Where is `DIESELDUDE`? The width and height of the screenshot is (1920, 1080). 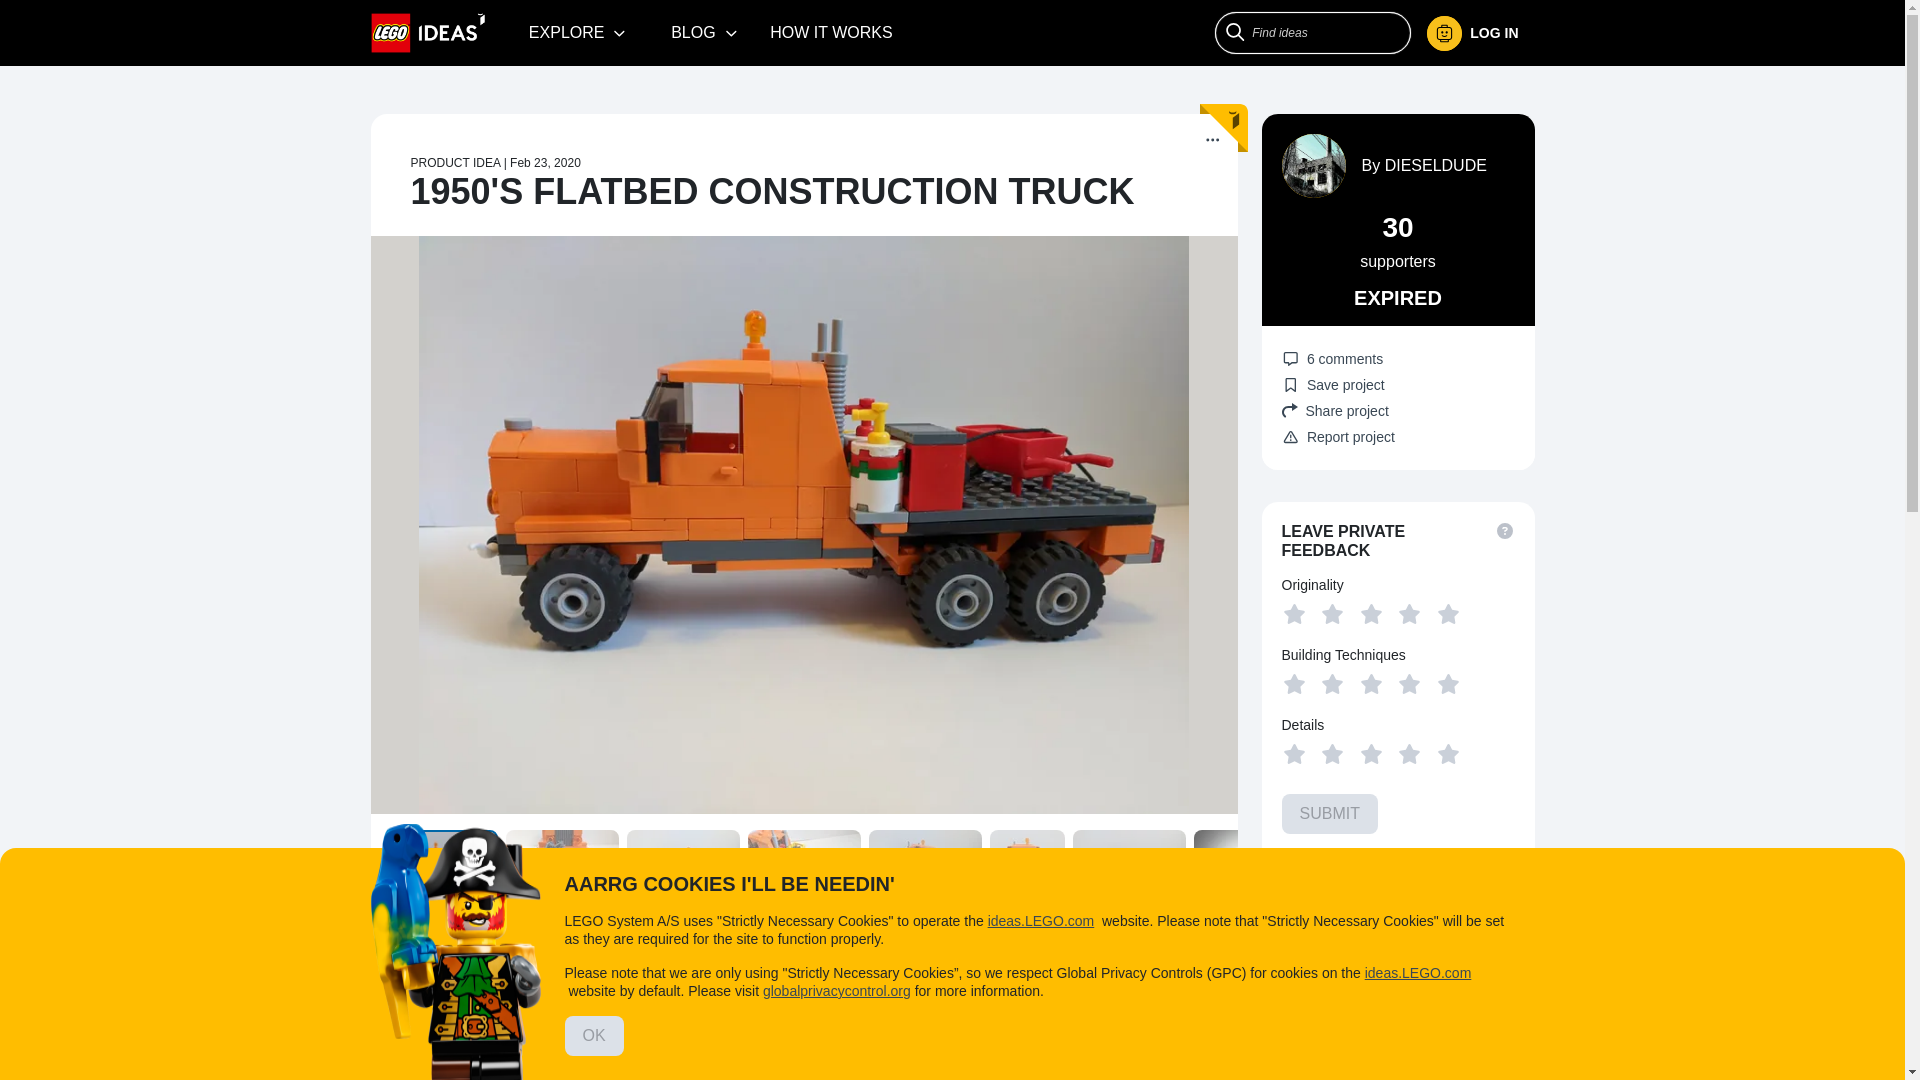
DIESELDUDE is located at coordinates (1435, 164).